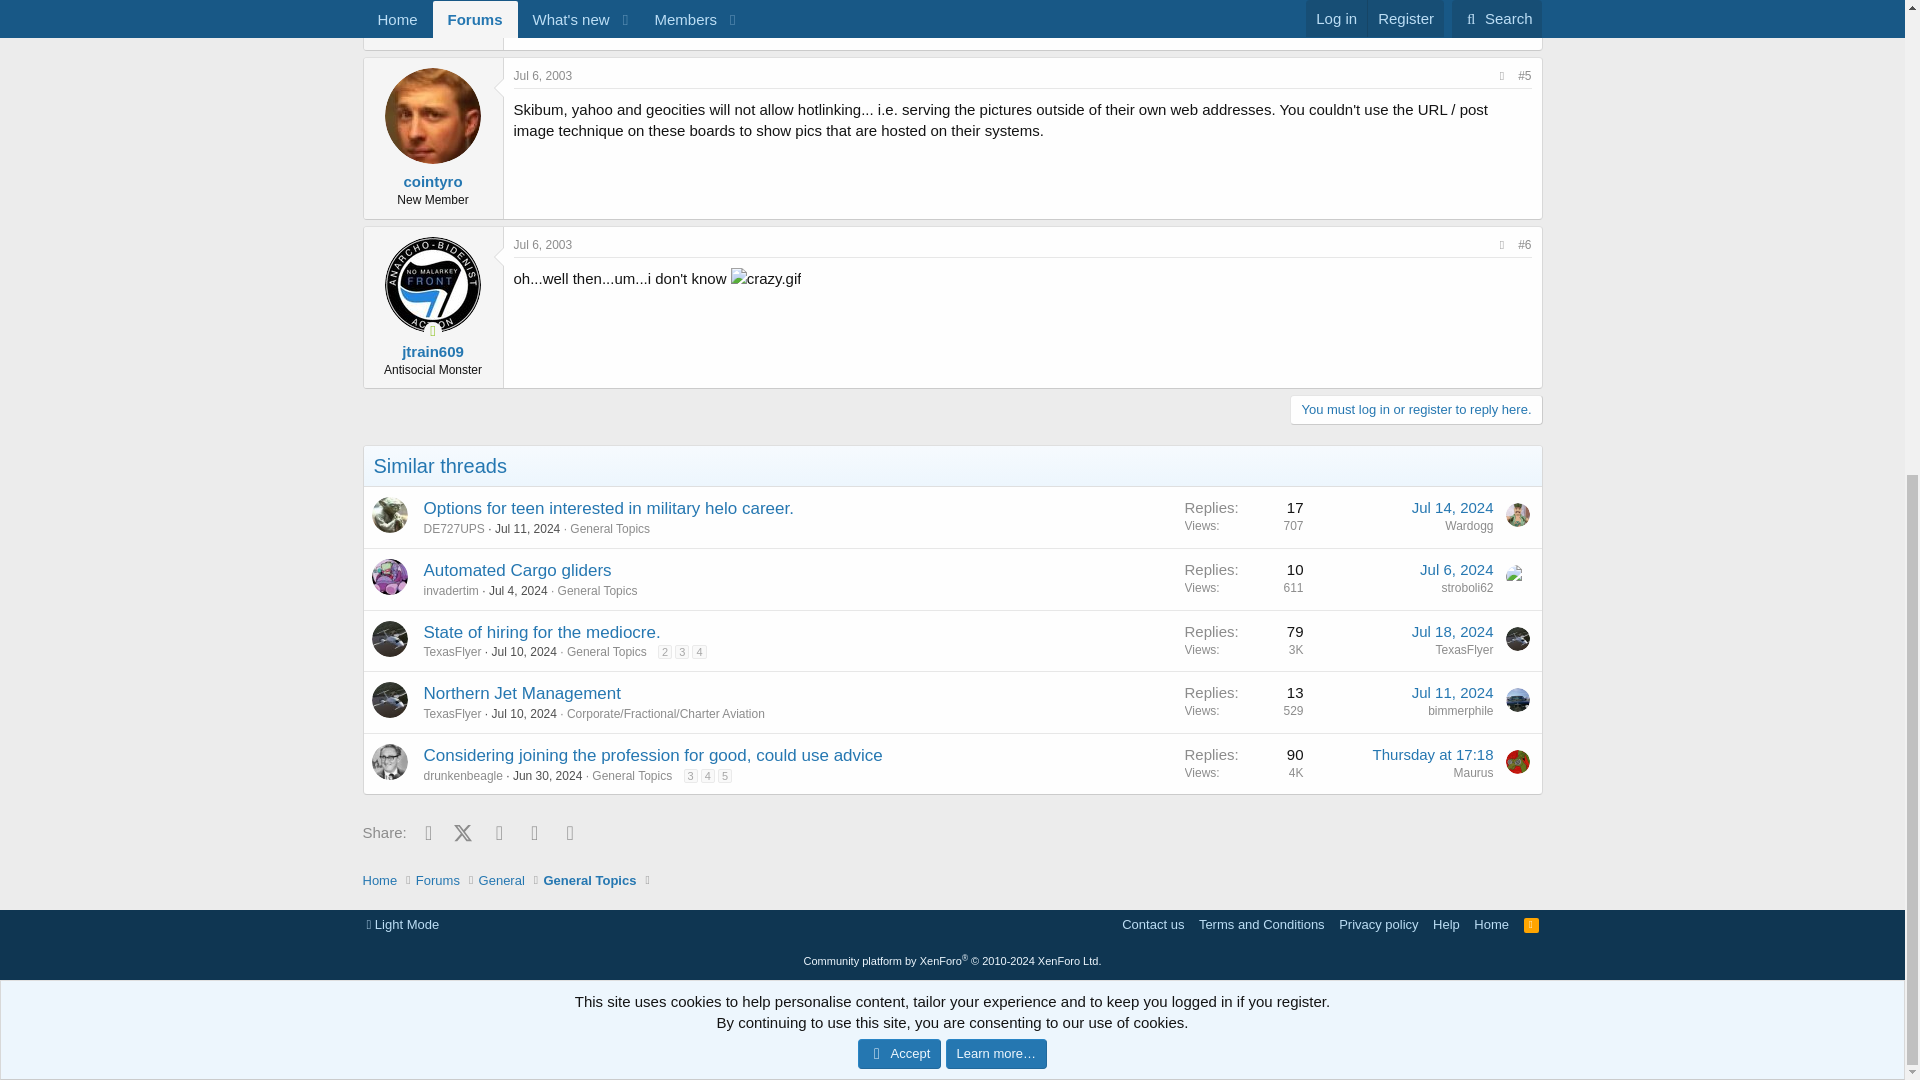 Image resolution: width=1920 pixels, height=1080 pixels. Describe the element at coordinates (1243, 579) in the screenshot. I see `First message reaction score: 2` at that location.